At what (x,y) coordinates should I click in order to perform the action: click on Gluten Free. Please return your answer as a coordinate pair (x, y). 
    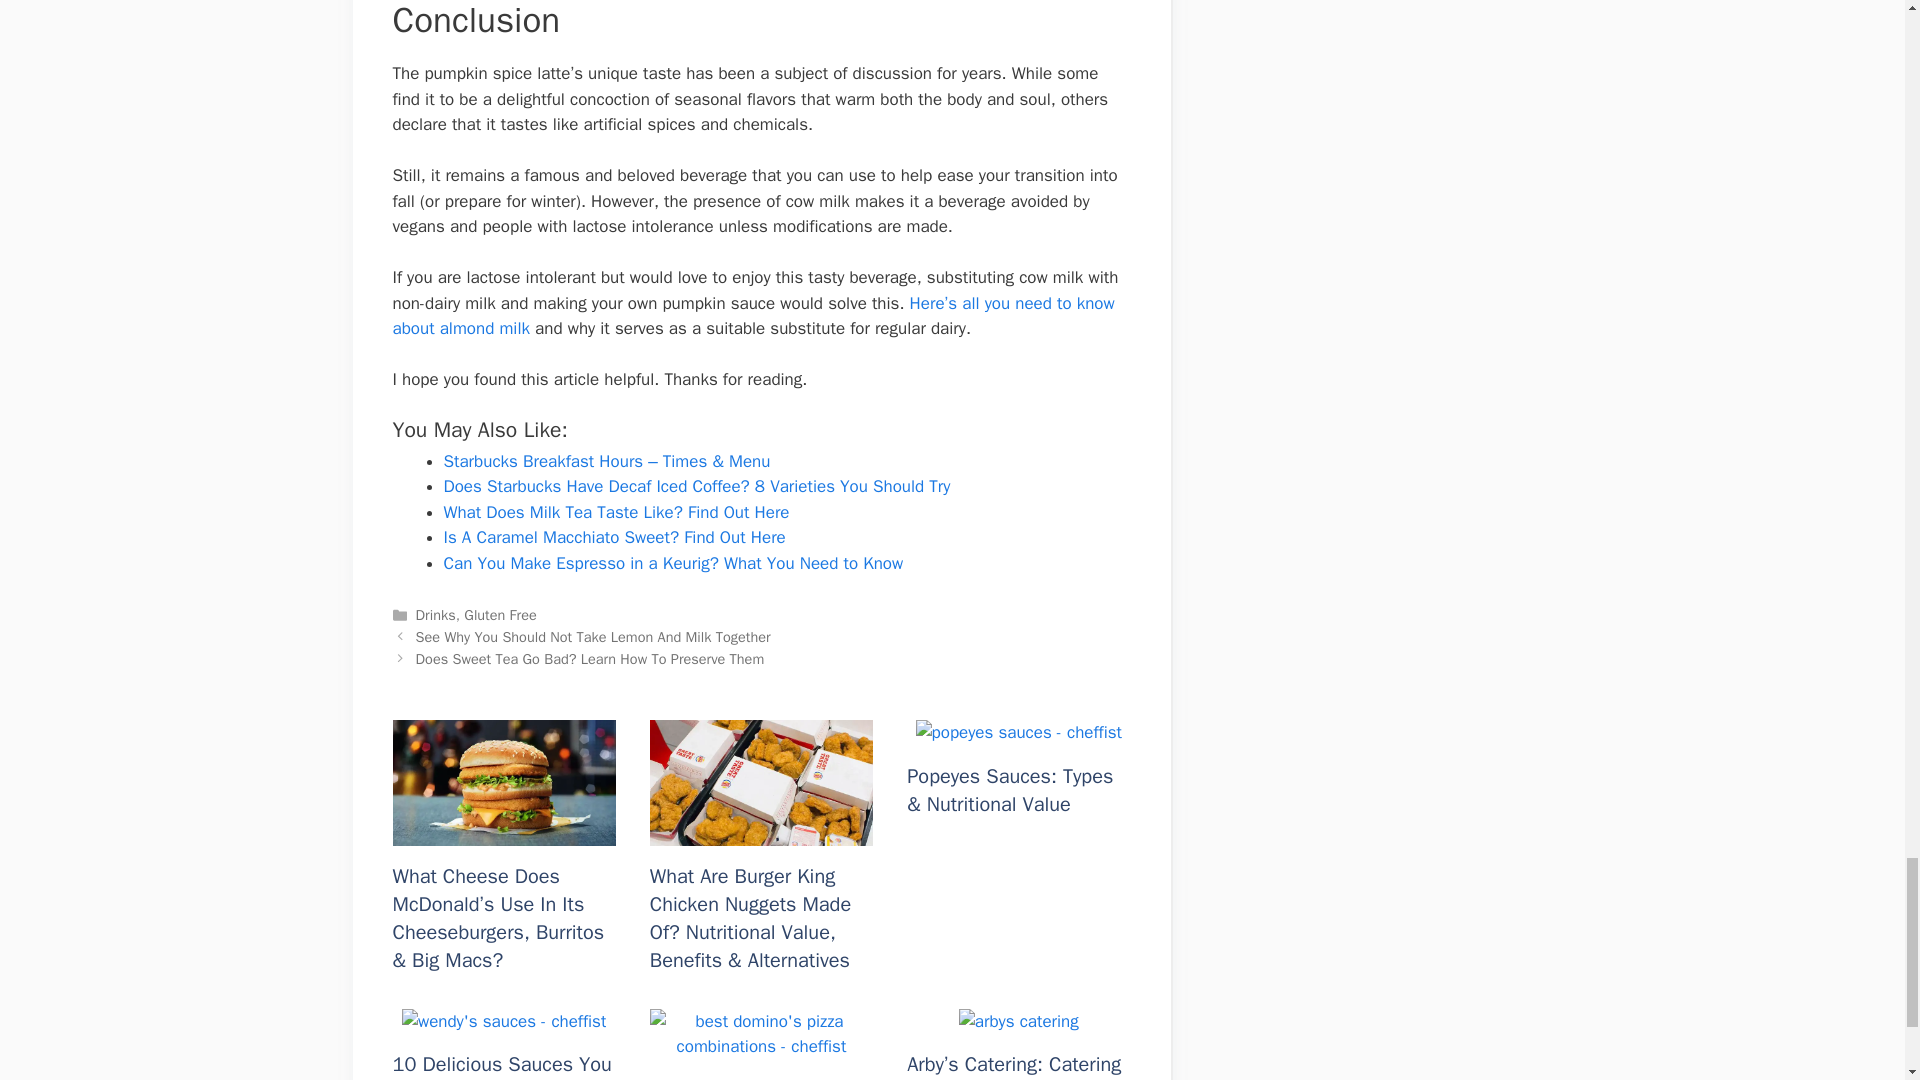
    Looking at the image, I should click on (500, 614).